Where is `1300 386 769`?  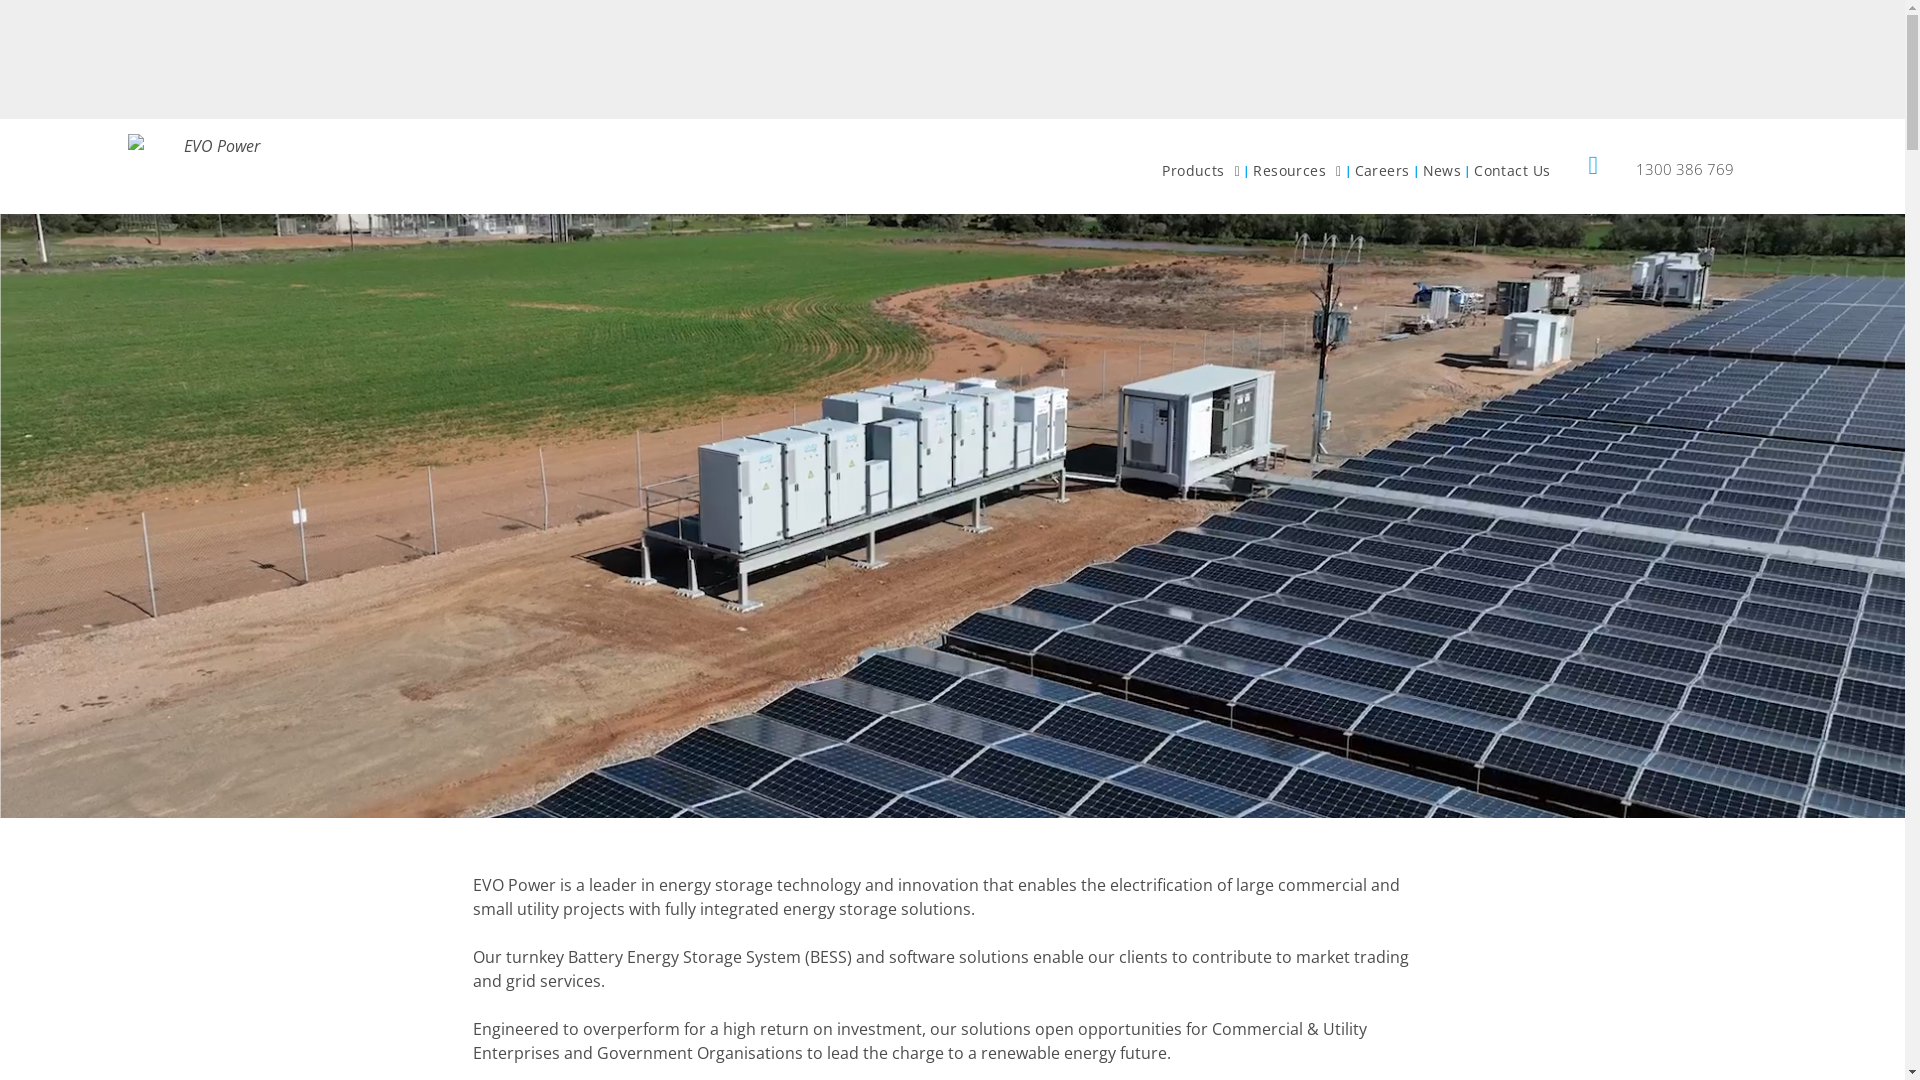 1300 386 769 is located at coordinates (1688, 164).